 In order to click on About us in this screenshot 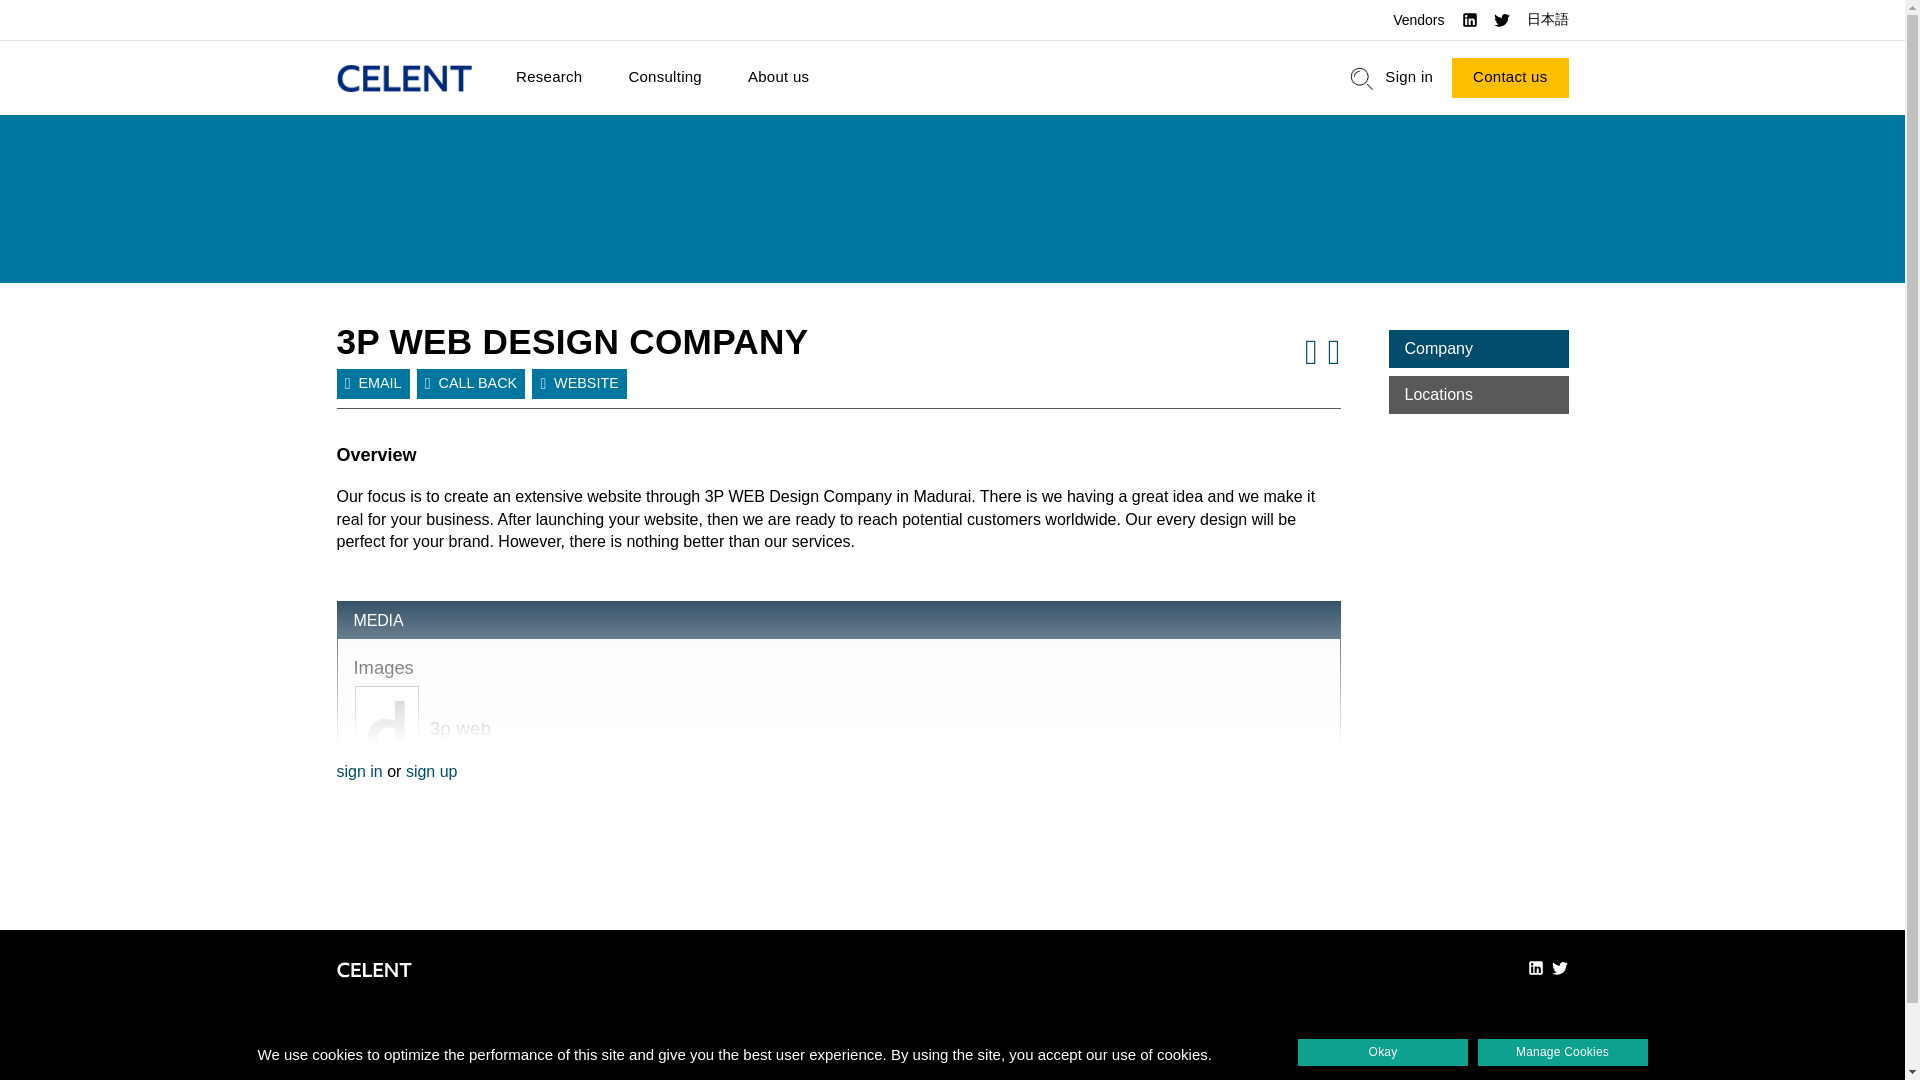, I will do `click(778, 78)`.